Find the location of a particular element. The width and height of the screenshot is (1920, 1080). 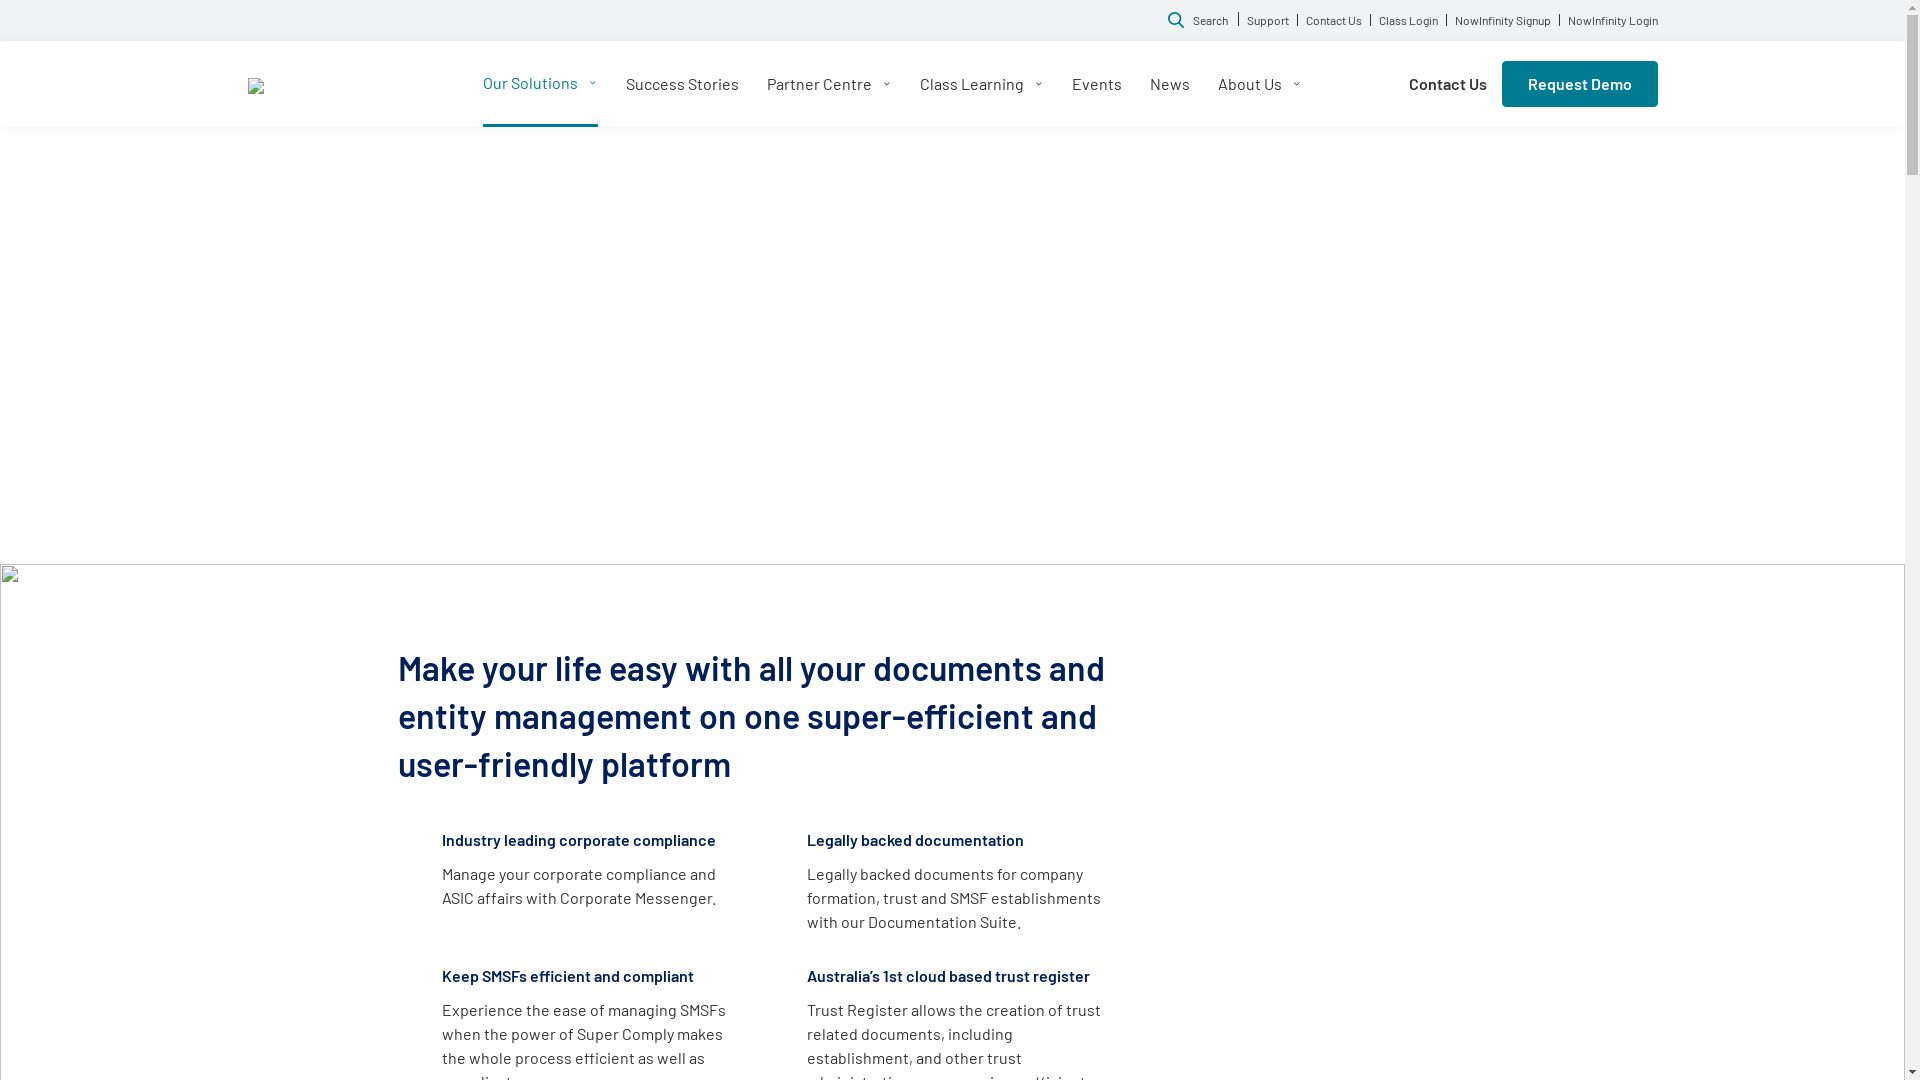

Contact Us is located at coordinates (1334, 20).